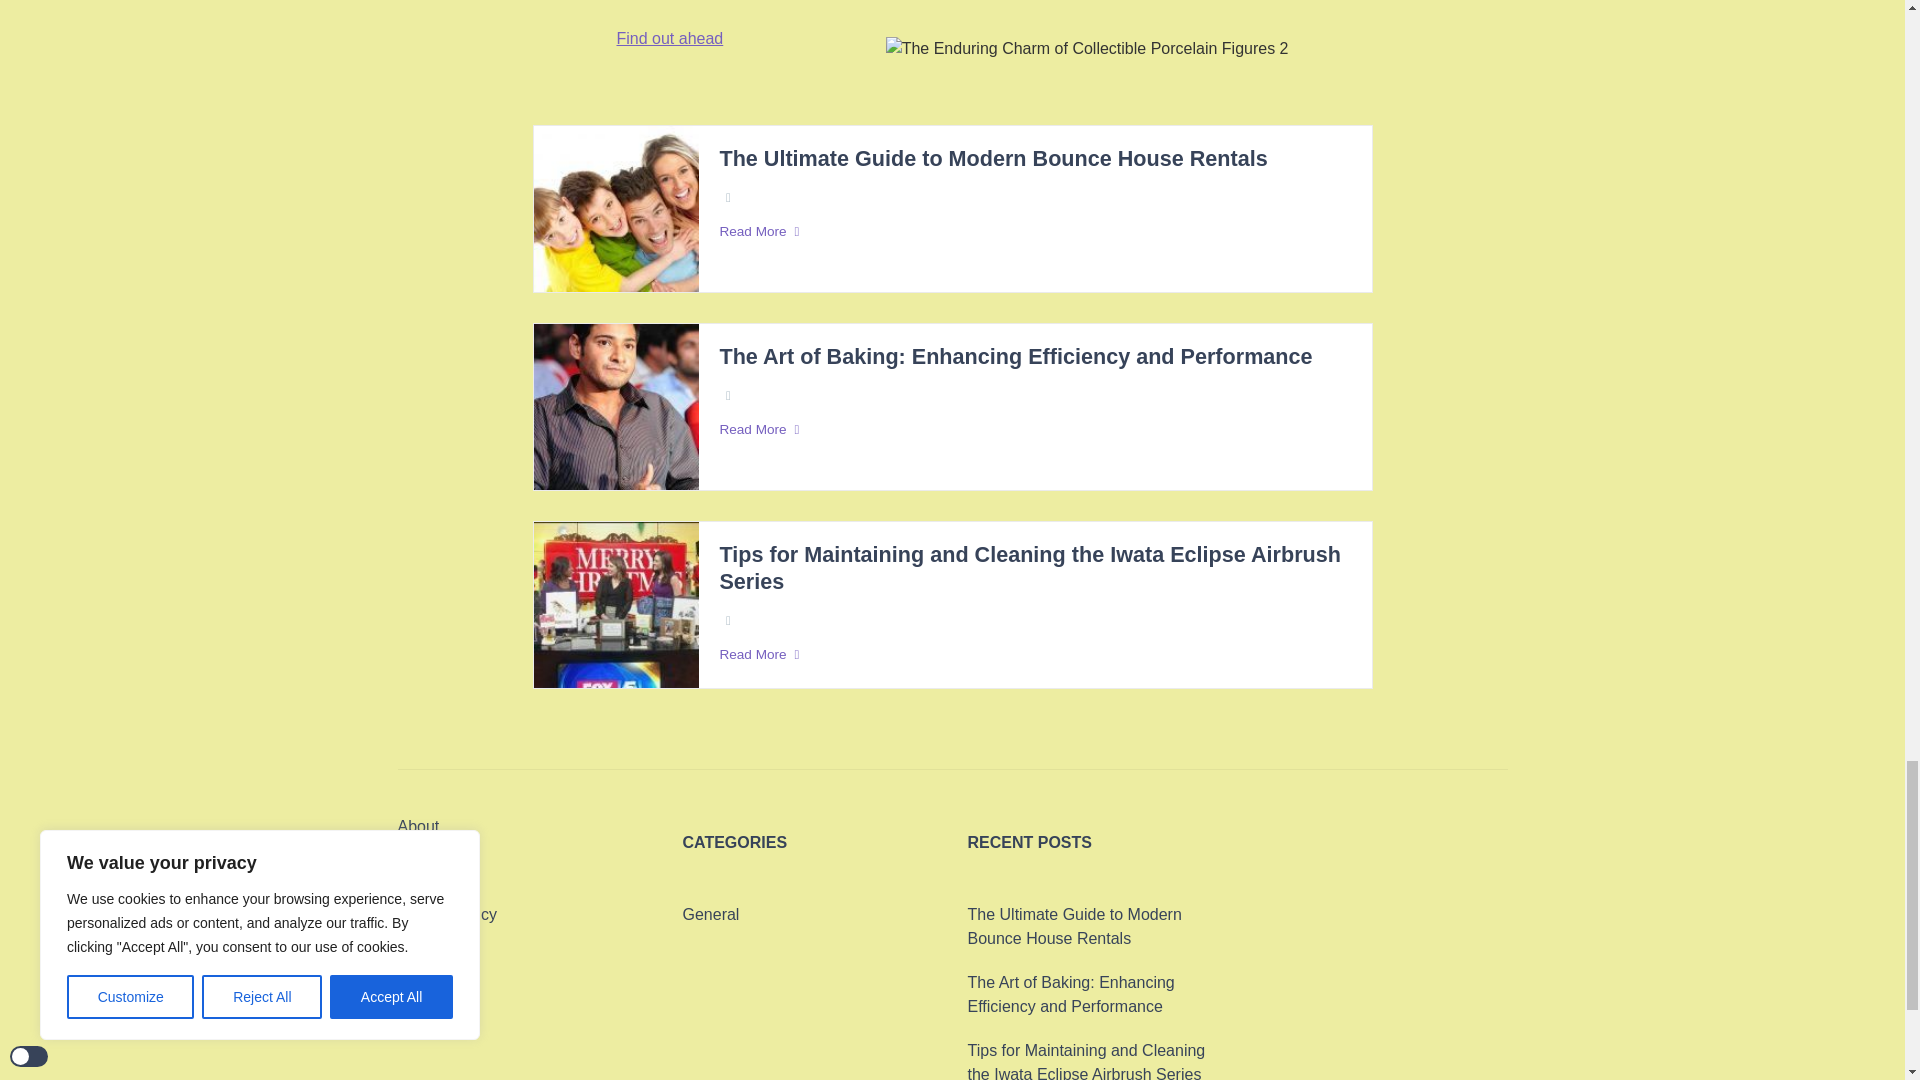 The width and height of the screenshot is (1920, 1080). I want to click on The Ultimate Guide to Modern Bounce House Rentals, so click(992, 158).